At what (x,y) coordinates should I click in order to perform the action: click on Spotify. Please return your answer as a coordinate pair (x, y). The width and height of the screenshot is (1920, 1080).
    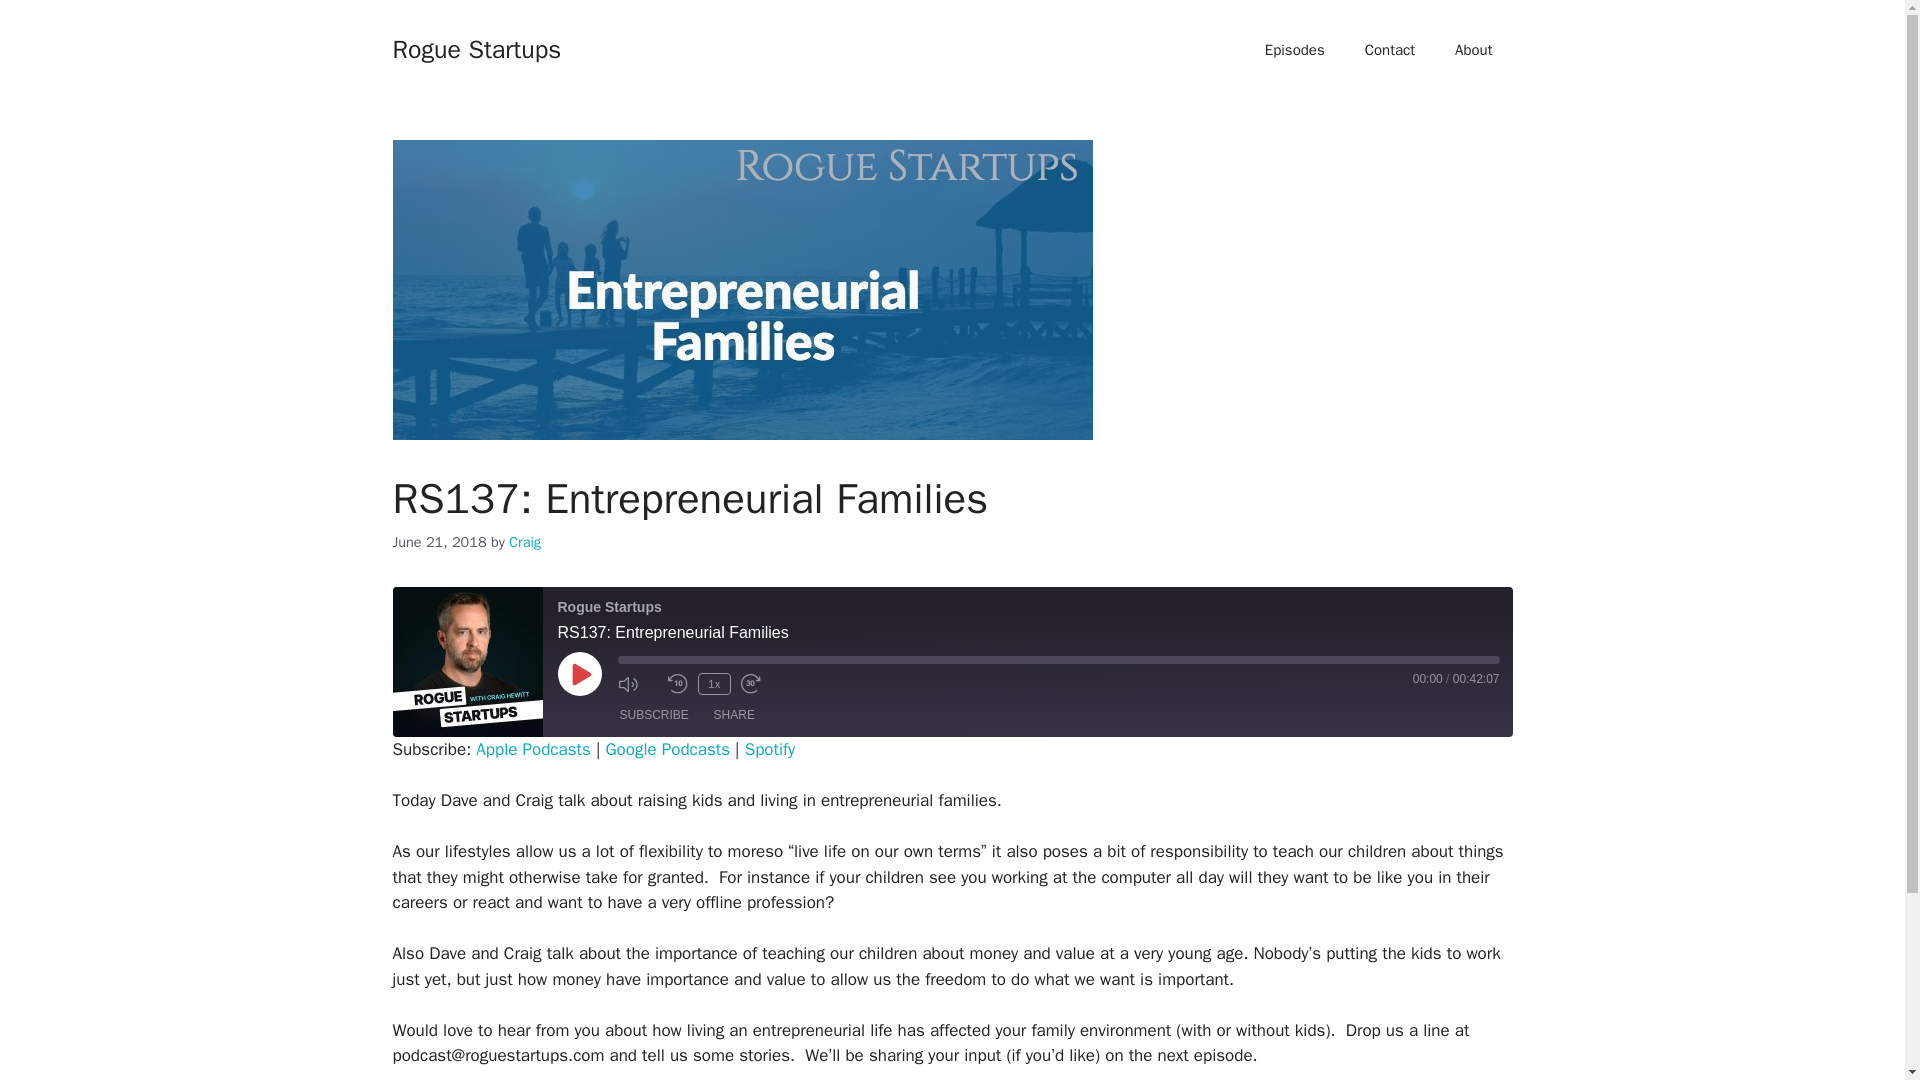
    Looking at the image, I should click on (770, 749).